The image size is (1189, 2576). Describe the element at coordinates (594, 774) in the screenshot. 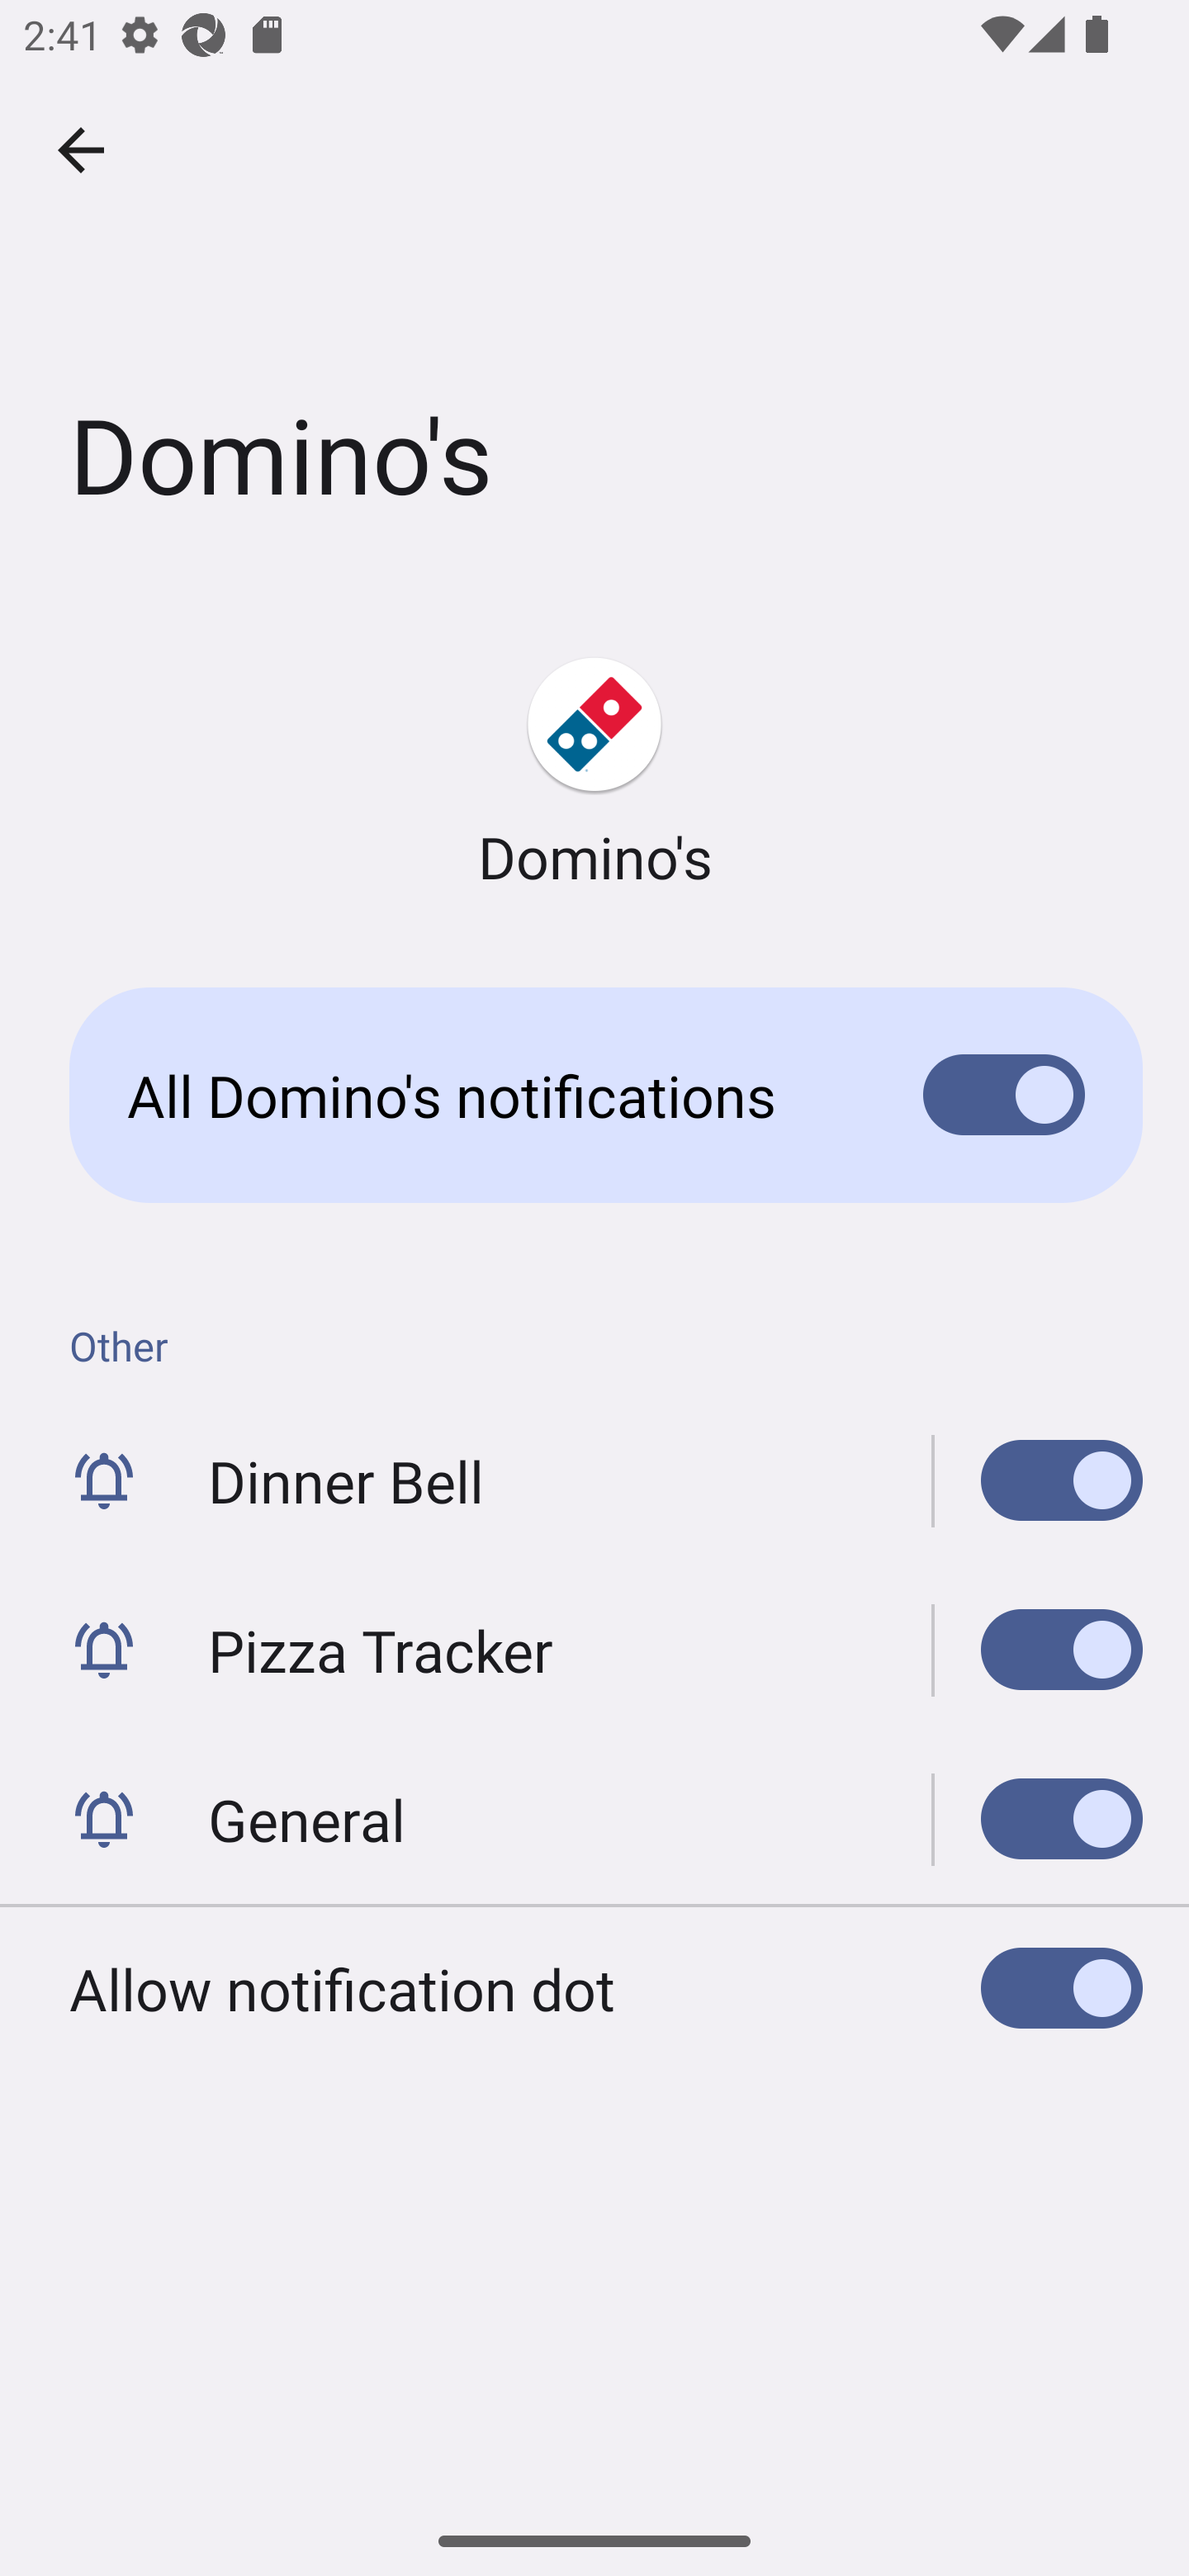

I see `Domino's` at that location.